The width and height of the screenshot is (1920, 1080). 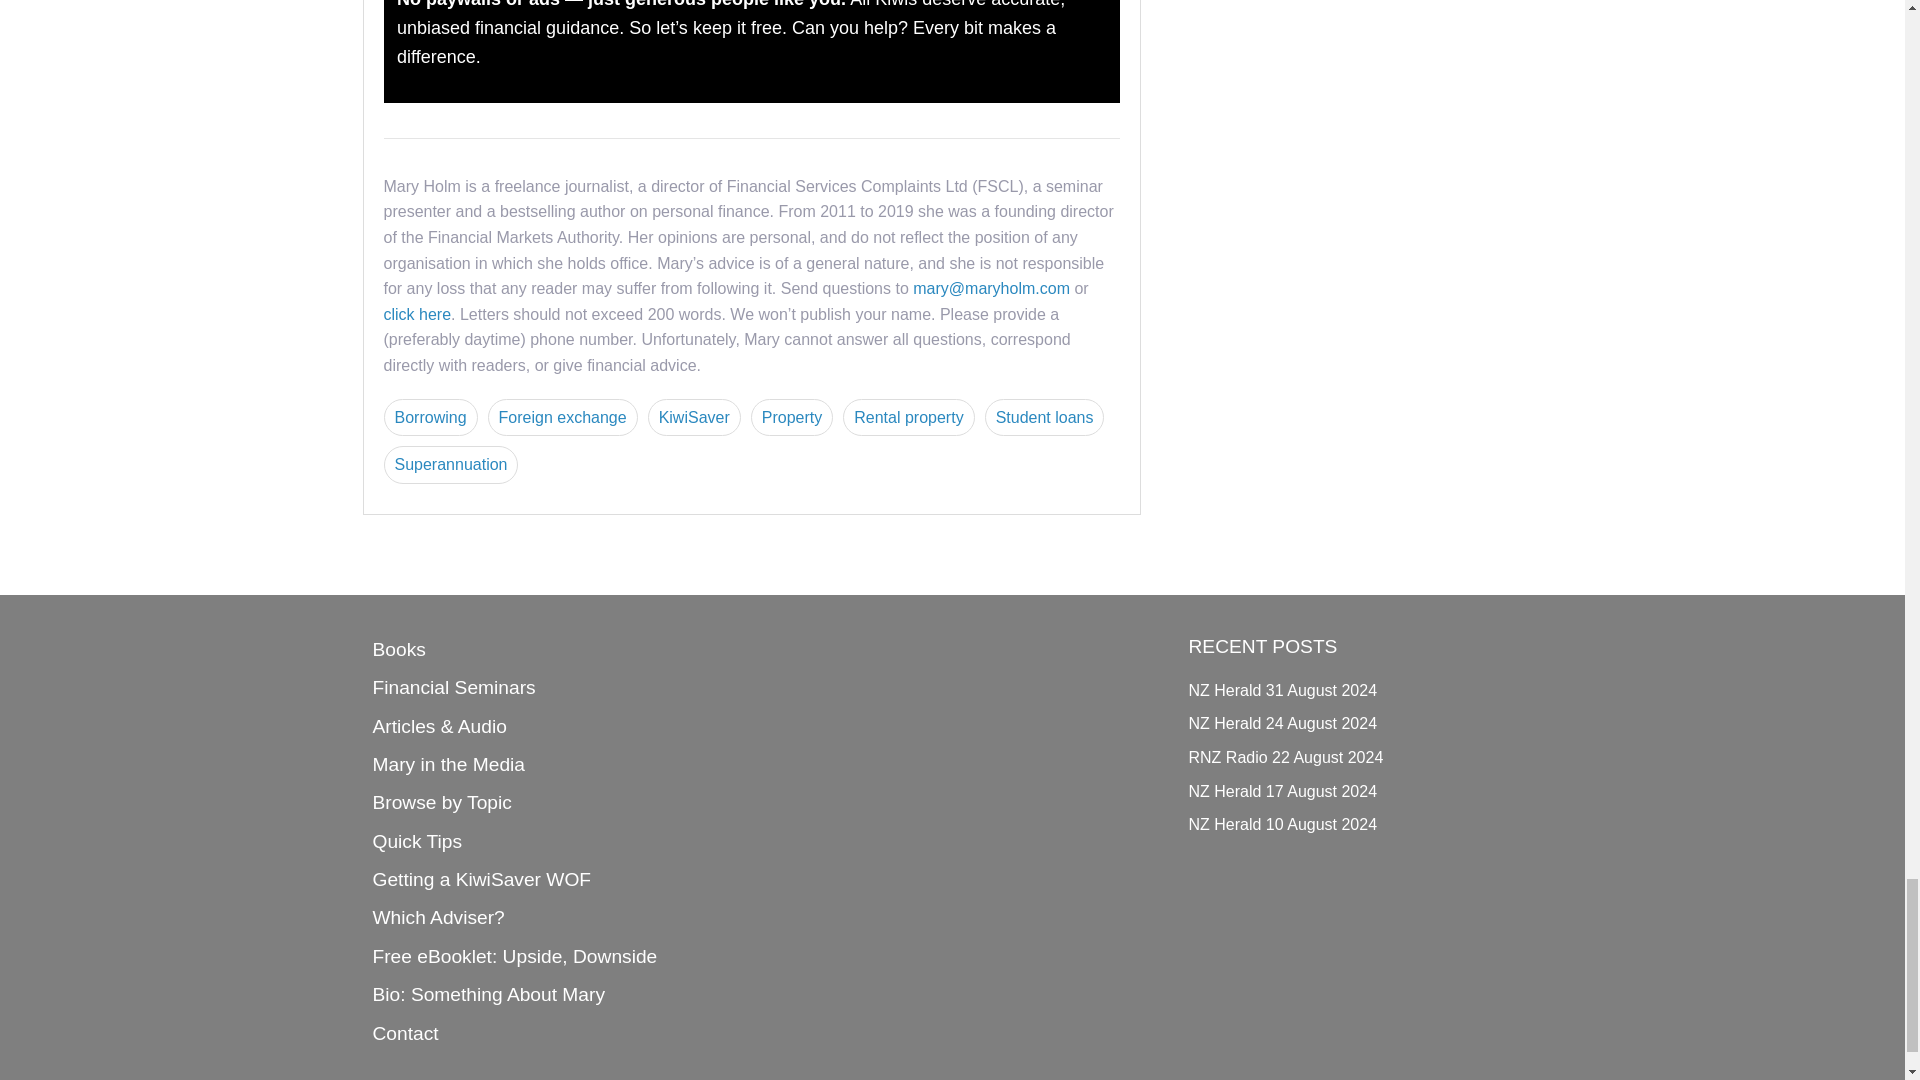 What do you see at coordinates (1044, 418) in the screenshot?
I see `Student loans` at bounding box center [1044, 418].